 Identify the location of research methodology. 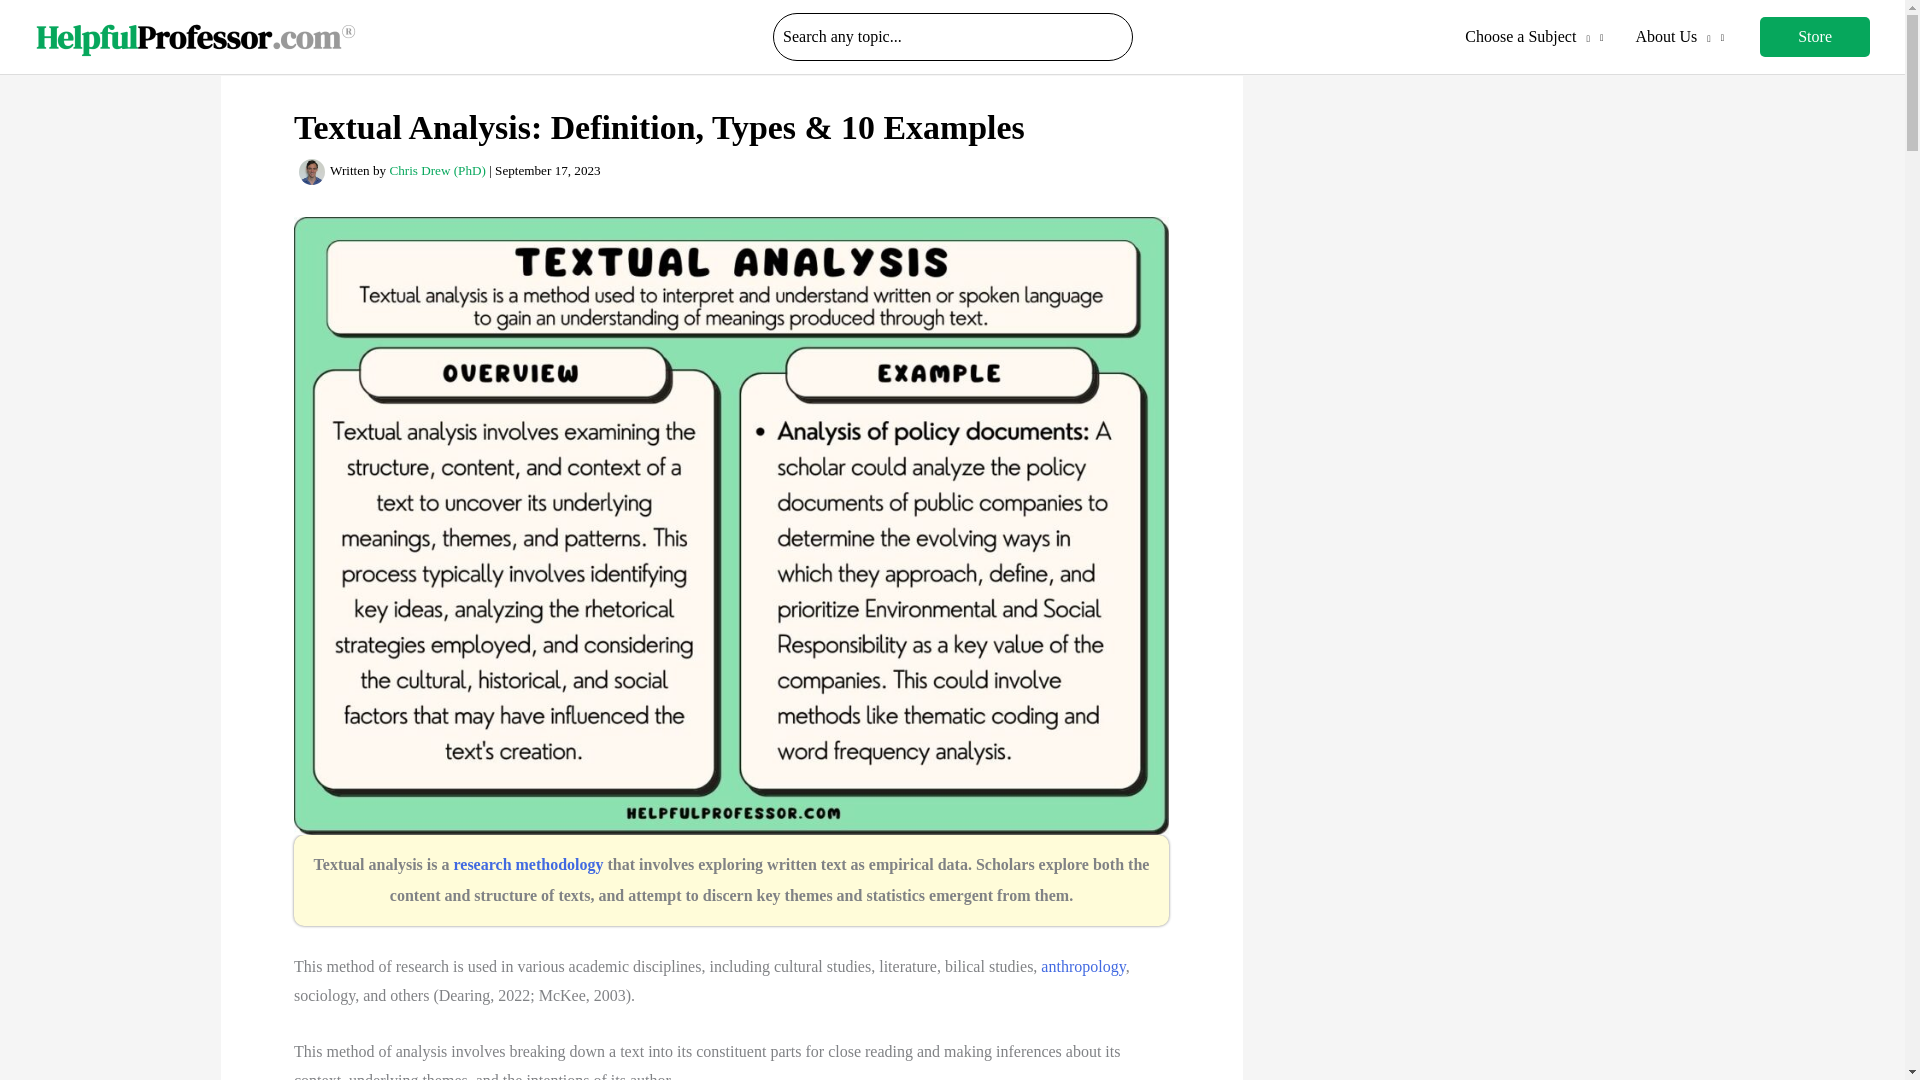
(528, 864).